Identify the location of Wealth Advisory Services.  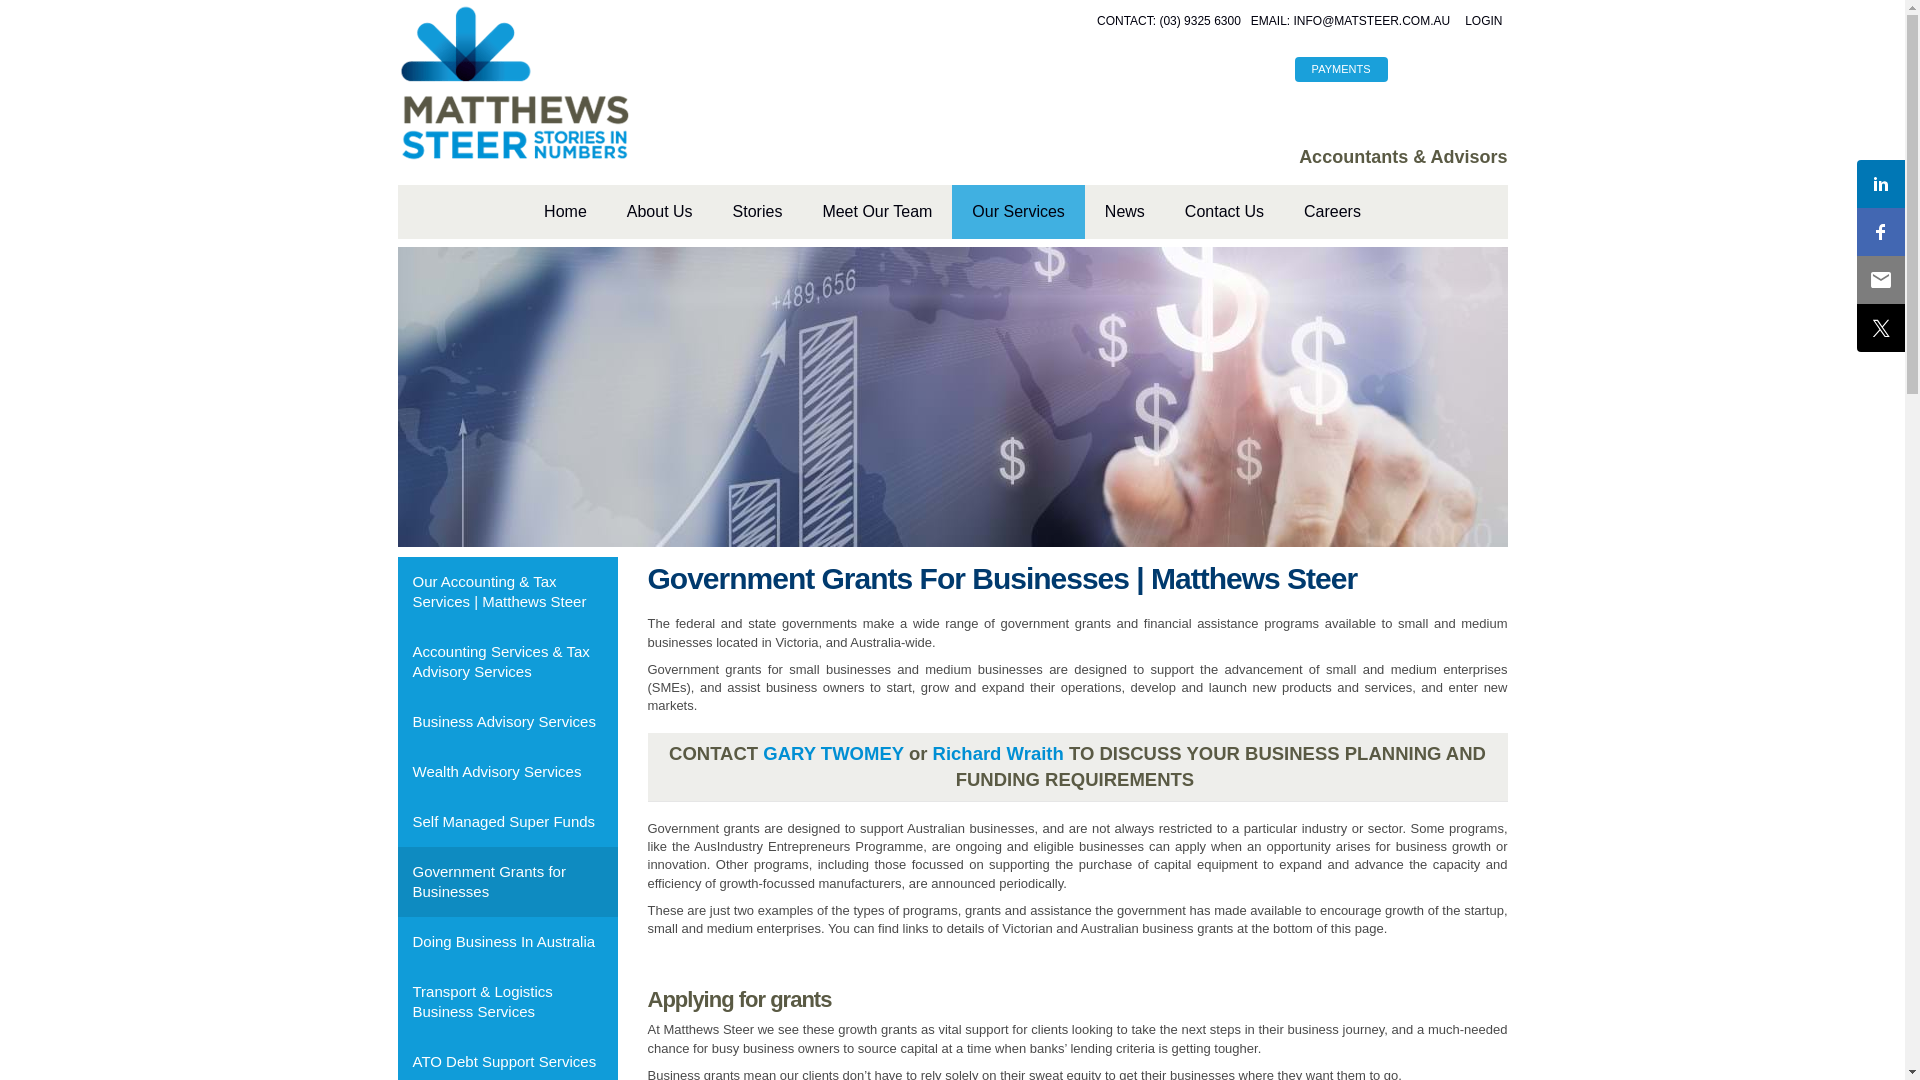
(508, 772).